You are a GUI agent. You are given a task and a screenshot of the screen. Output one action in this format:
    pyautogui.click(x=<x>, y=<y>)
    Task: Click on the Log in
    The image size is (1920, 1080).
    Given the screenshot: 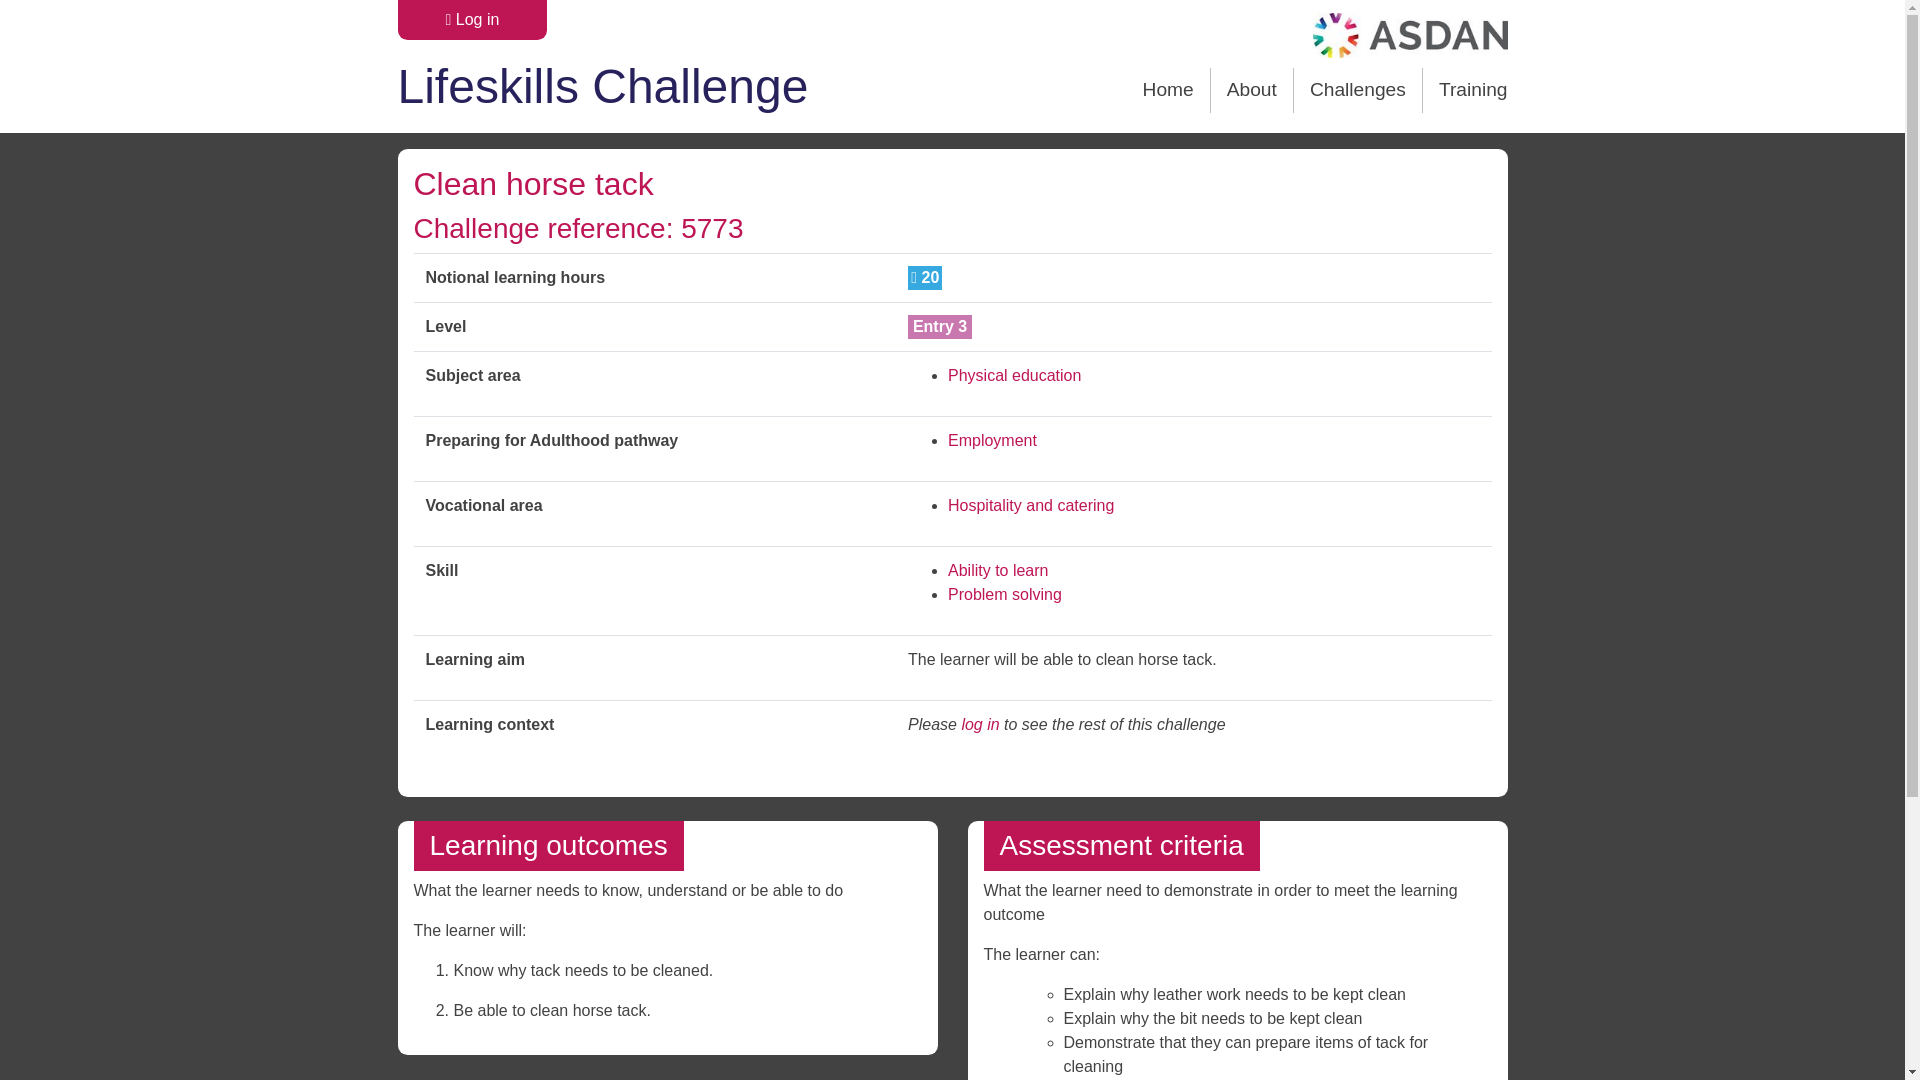 What is the action you would take?
    pyautogui.click(x=472, y=20)
    